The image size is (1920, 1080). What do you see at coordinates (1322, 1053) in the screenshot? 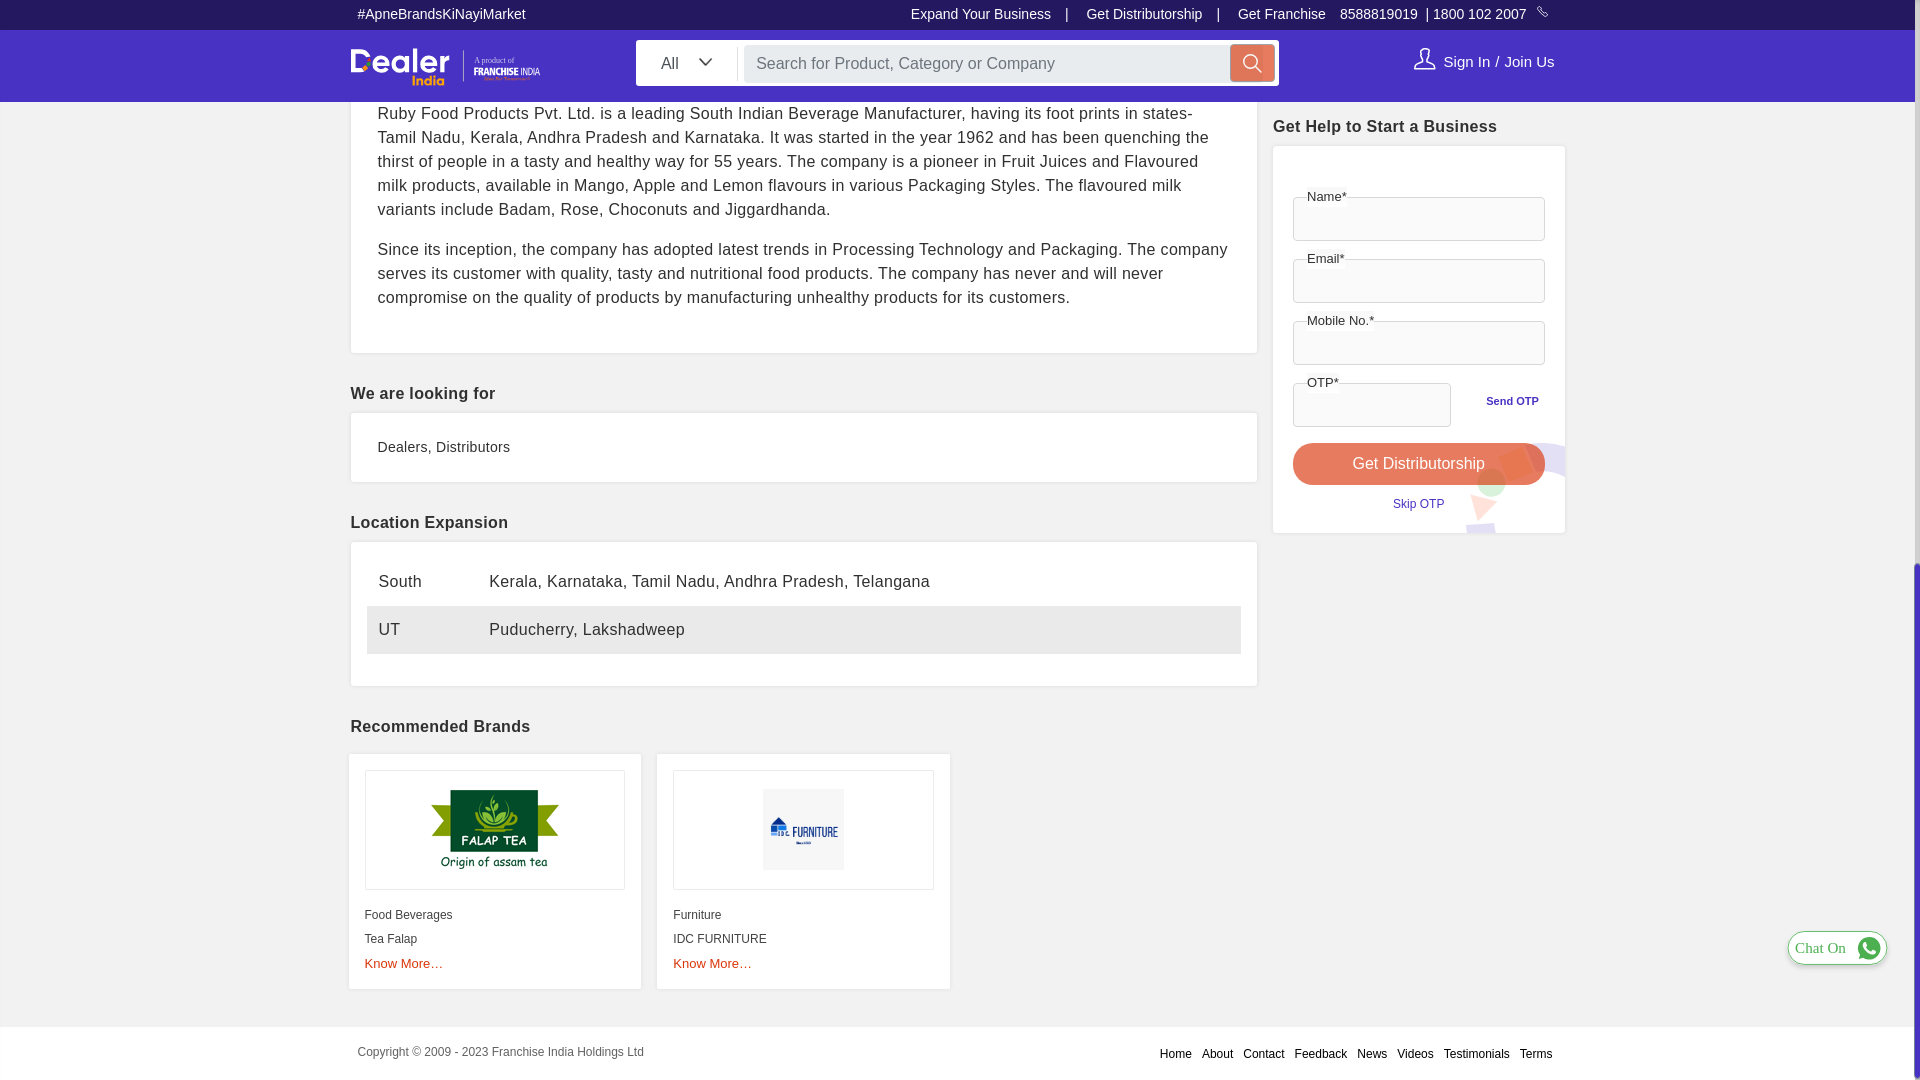
I see `Feedback` at bounding box center [1322, 1053].